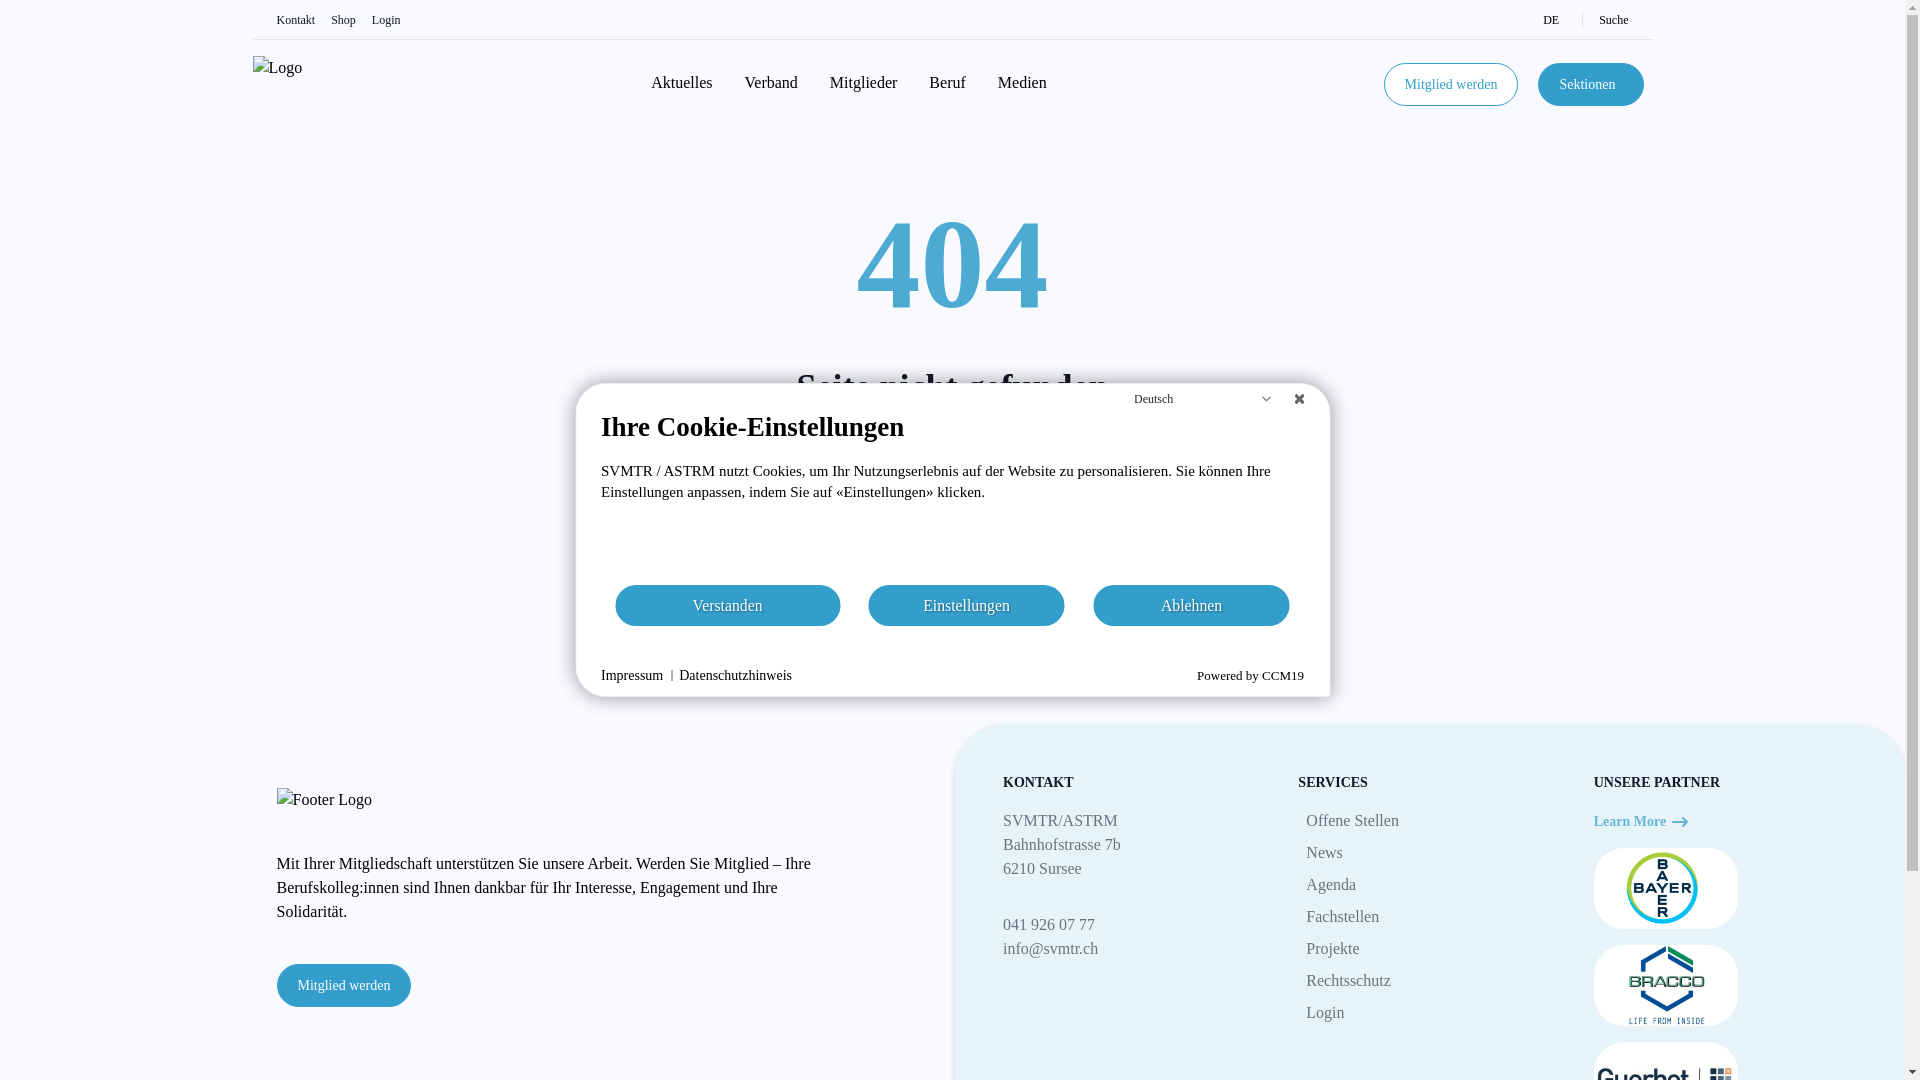 This screenshot has height=1080, width=1920. Describe the element at coordinates (1022, 84) in the screenshot. I see `Medien` at that location.